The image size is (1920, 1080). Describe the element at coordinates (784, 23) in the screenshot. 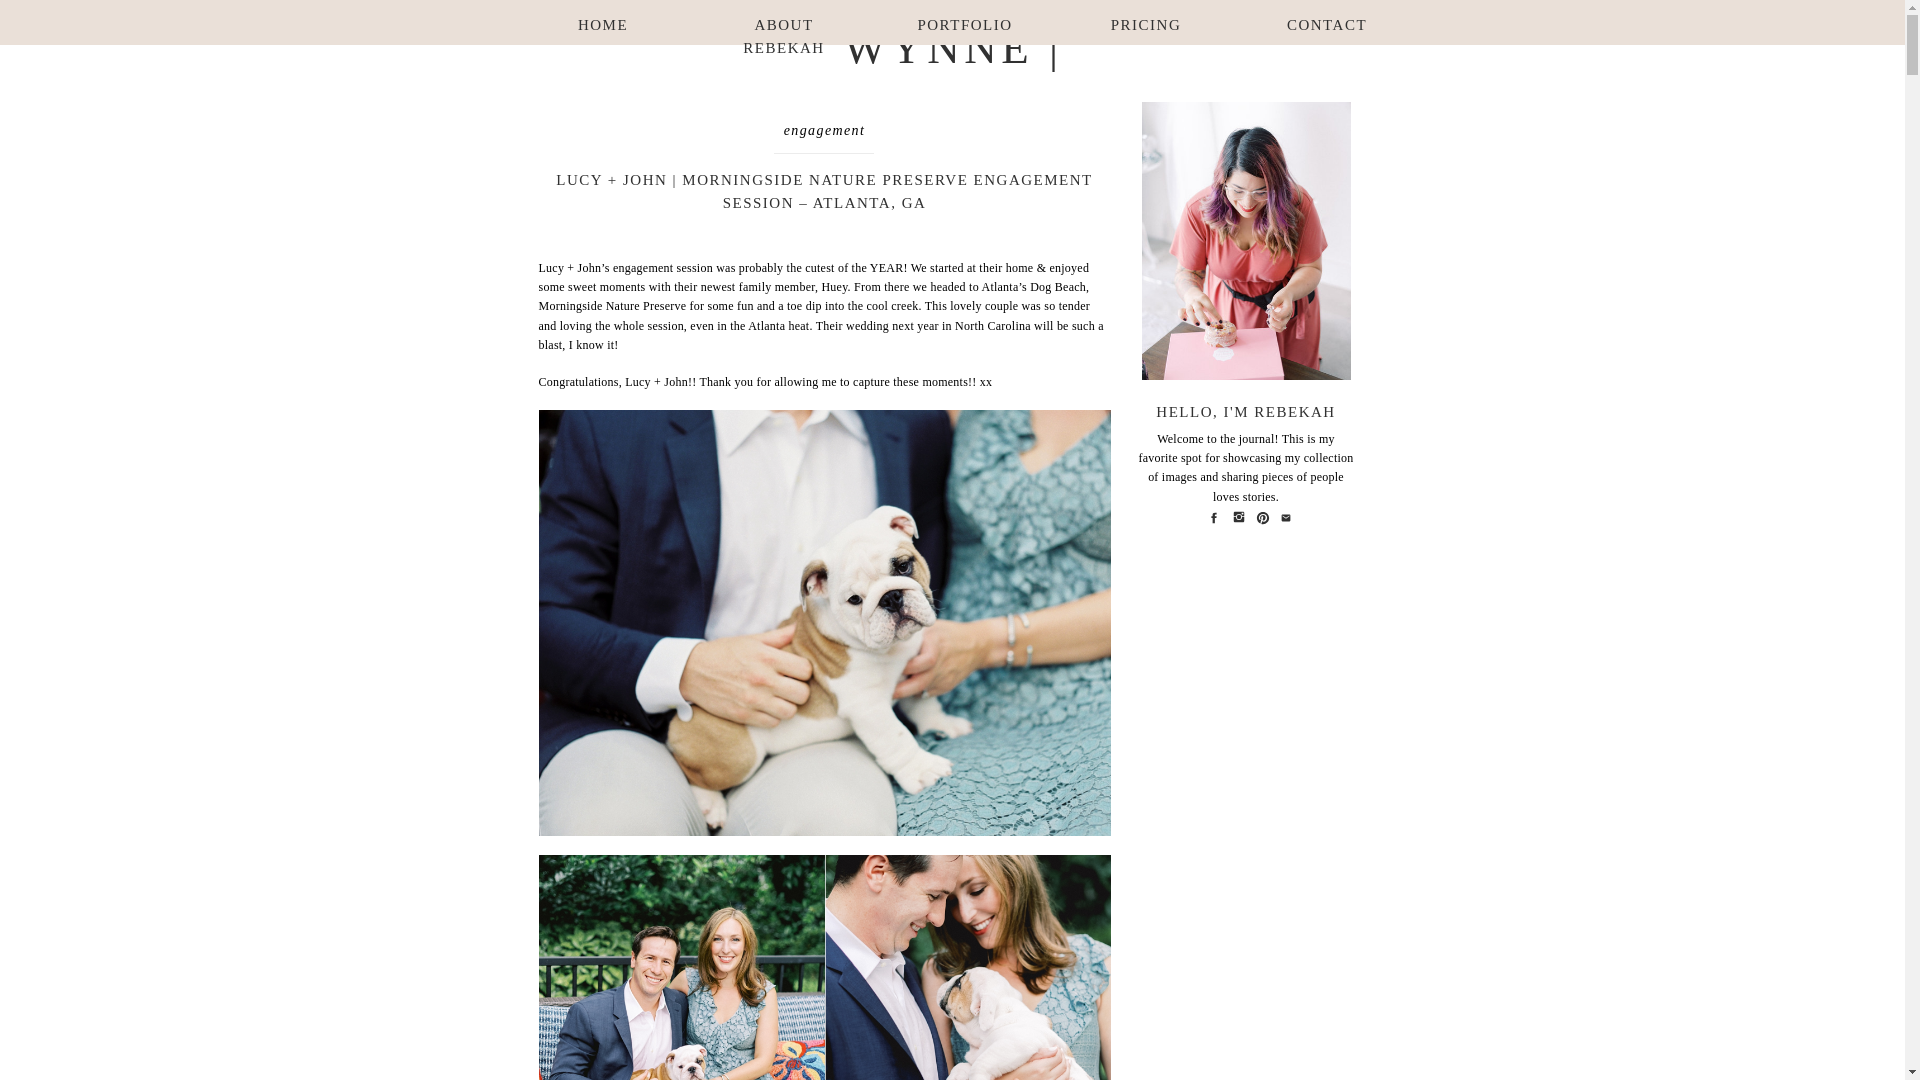

I see `ABOUT REBEKAH` at that location.